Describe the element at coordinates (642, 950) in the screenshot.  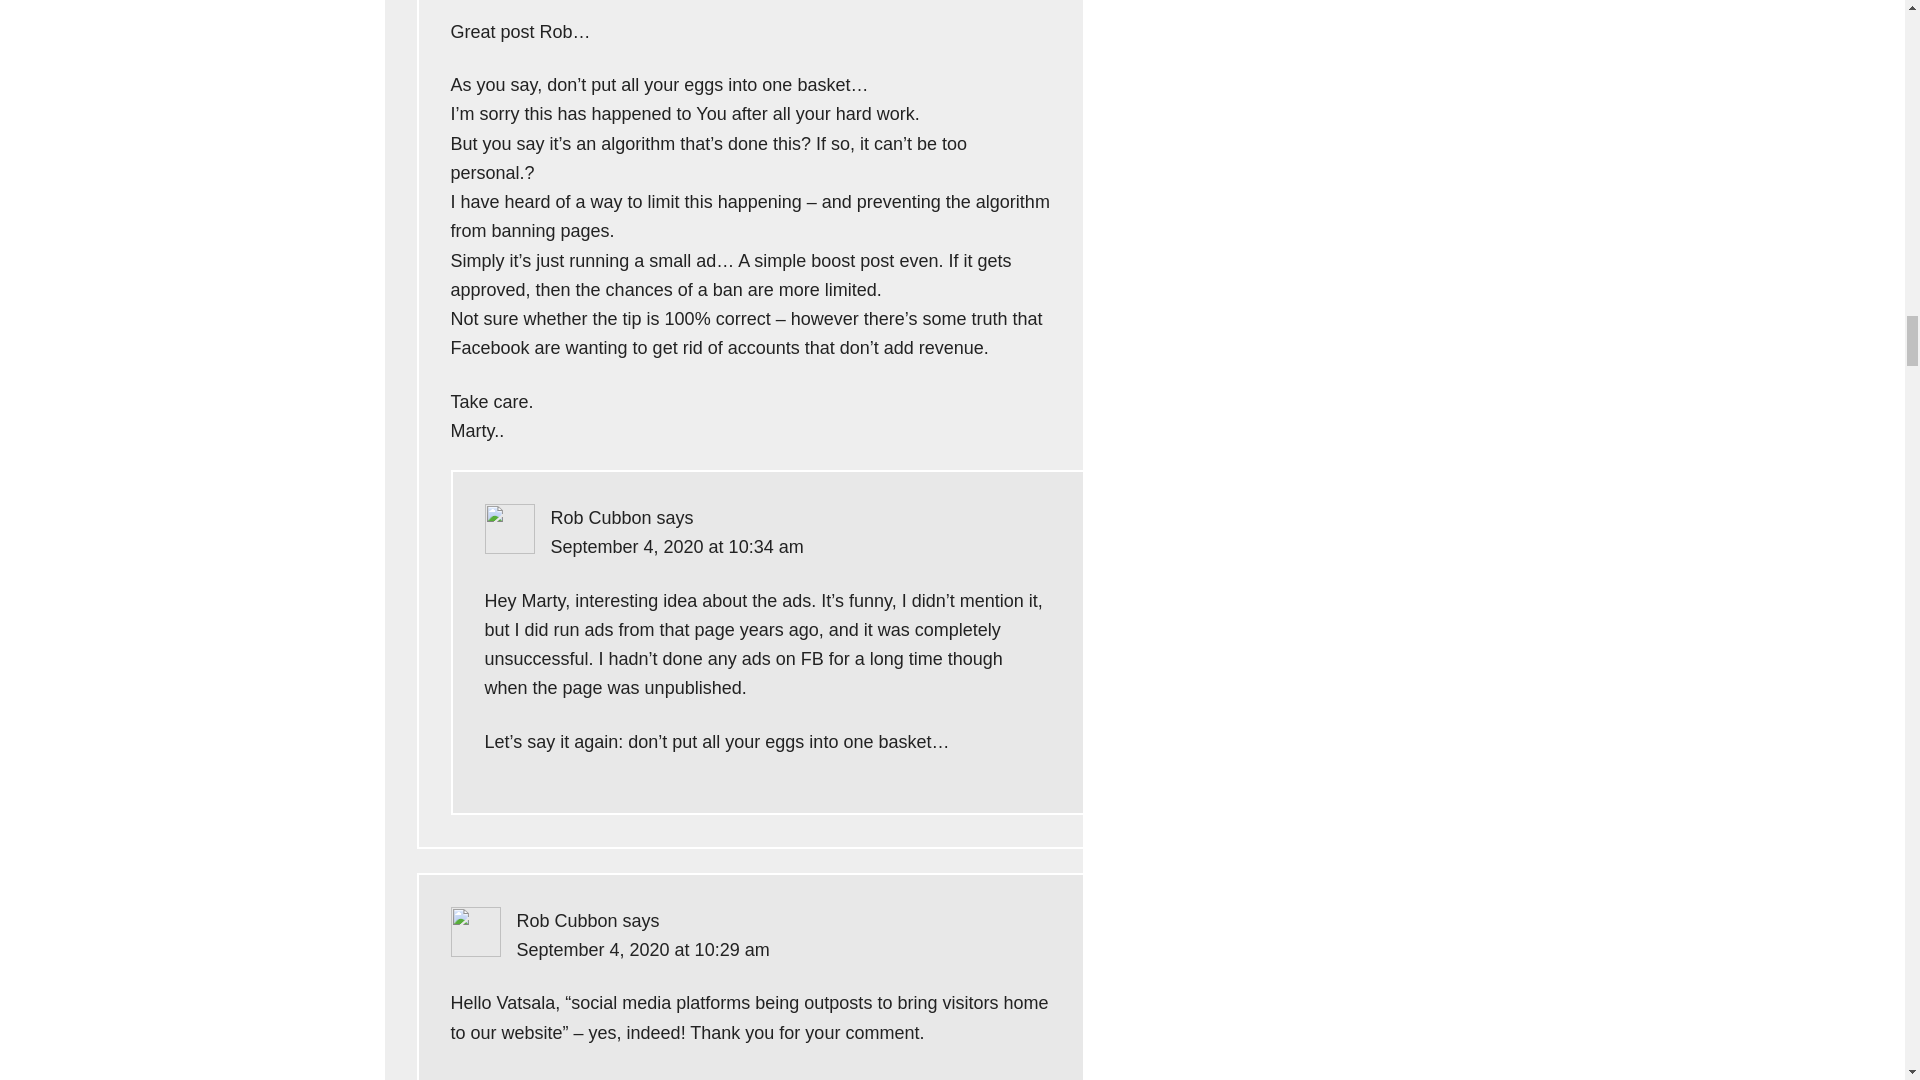
I see `September 4, 2020 at 10:29 am` at that location.